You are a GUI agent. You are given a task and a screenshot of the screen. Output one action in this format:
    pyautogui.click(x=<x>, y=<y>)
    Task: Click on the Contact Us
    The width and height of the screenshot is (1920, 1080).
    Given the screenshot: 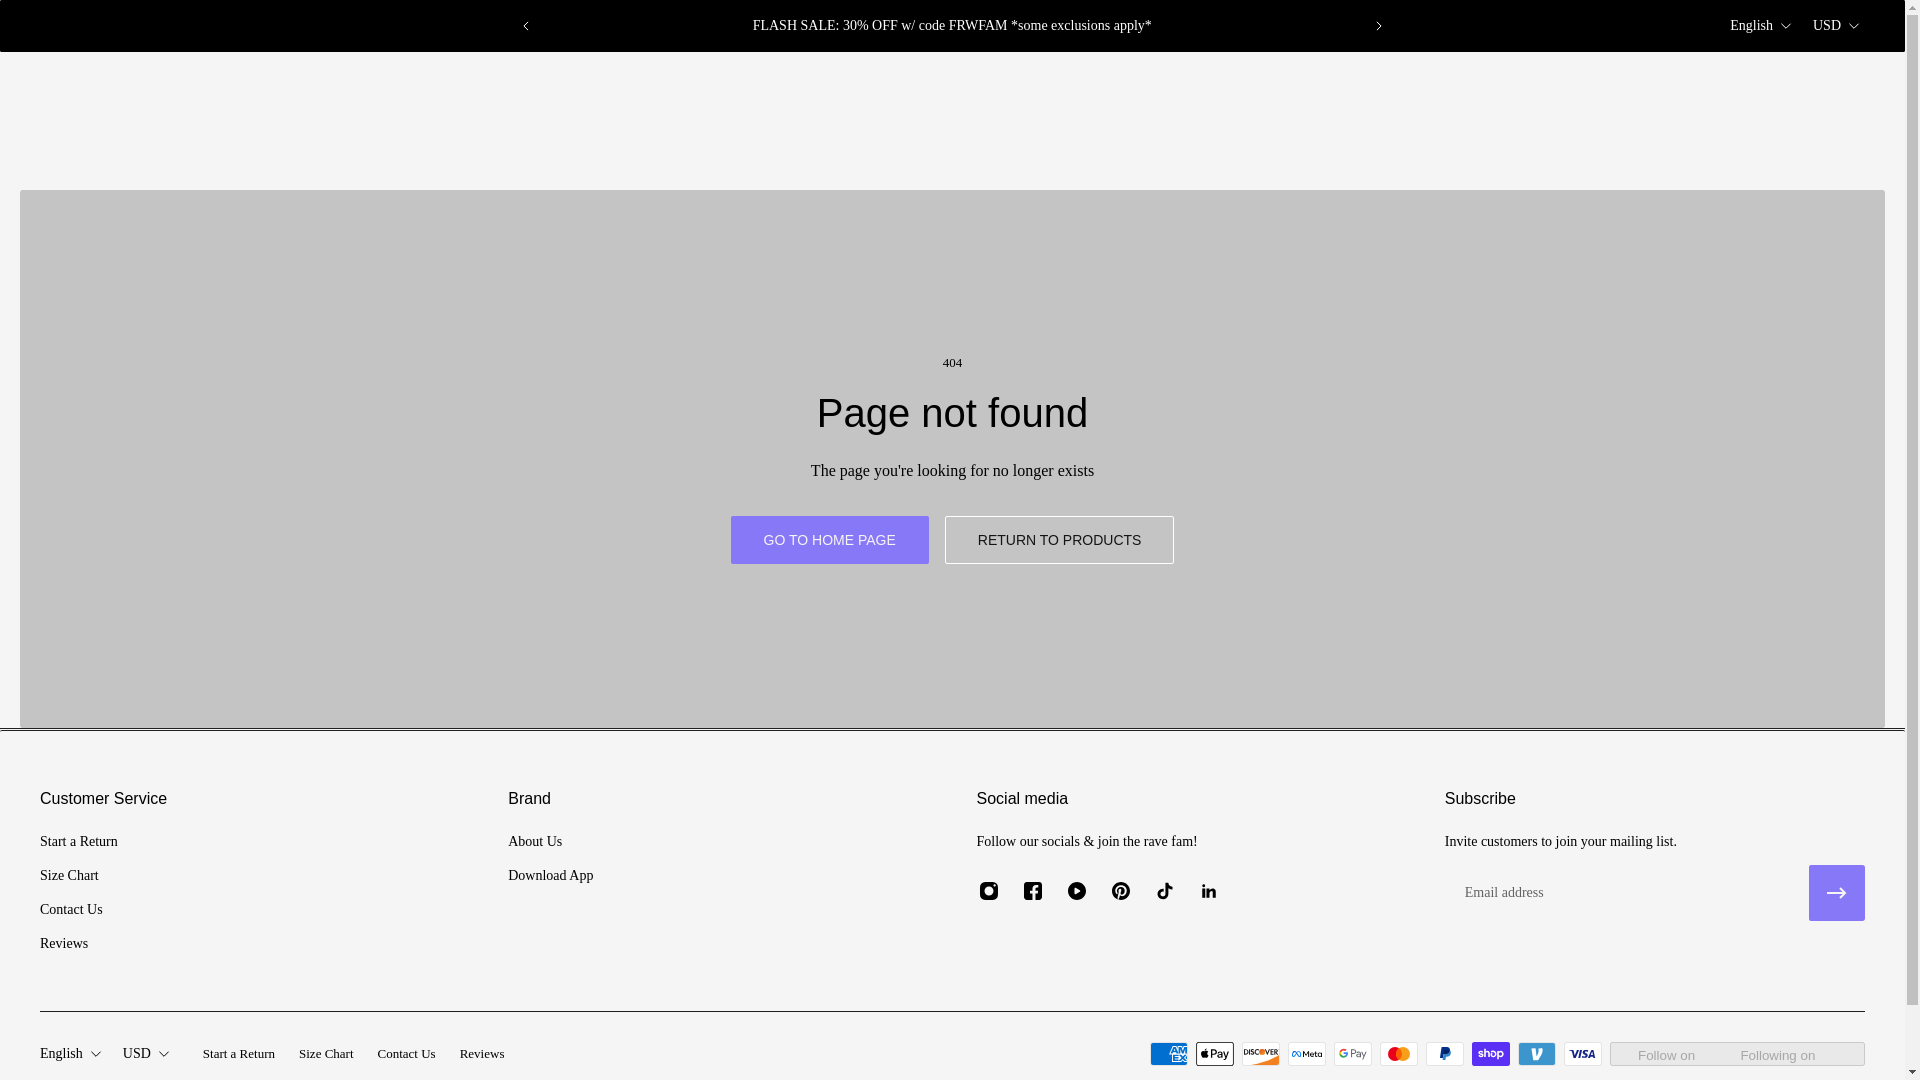 What is the action you would take?
    pyautogui.click(x=406, y=1054)
    